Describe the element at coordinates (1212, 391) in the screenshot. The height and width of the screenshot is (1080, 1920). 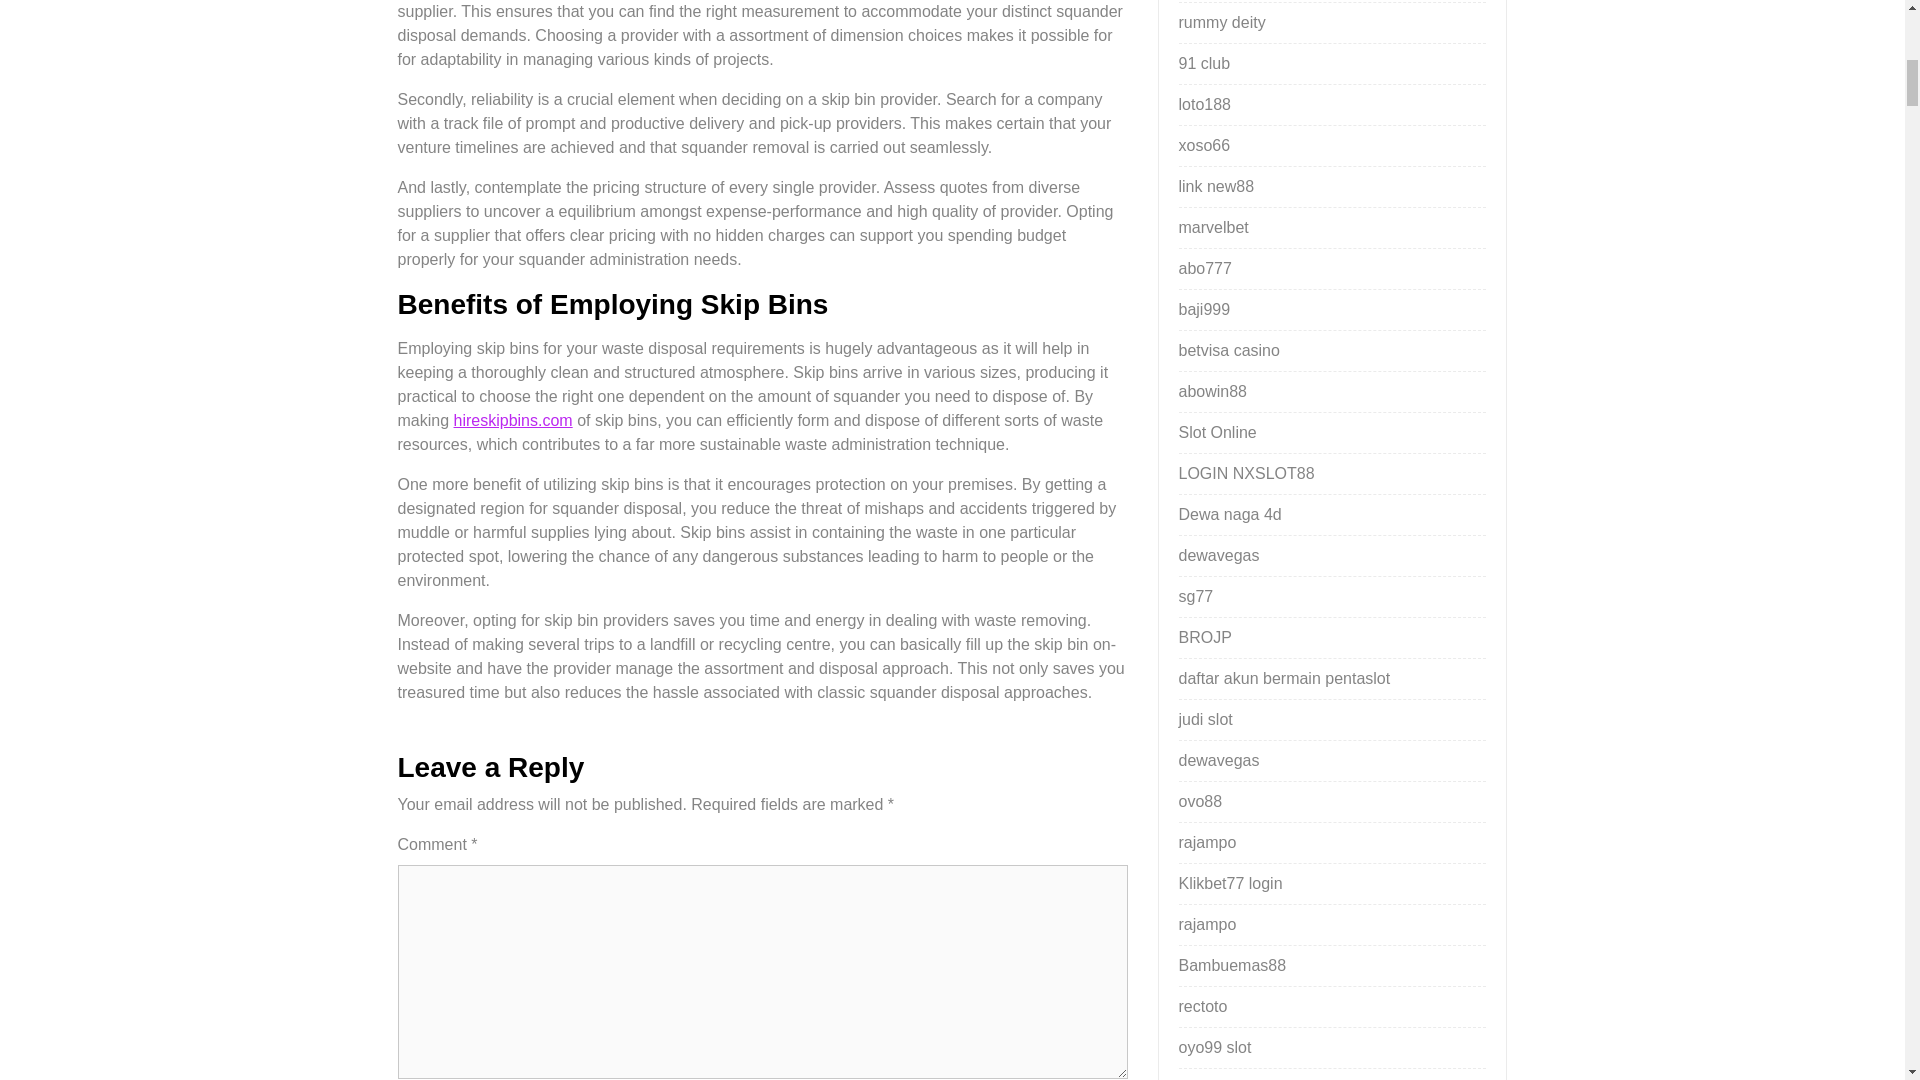
I see `abowin88` at that location.